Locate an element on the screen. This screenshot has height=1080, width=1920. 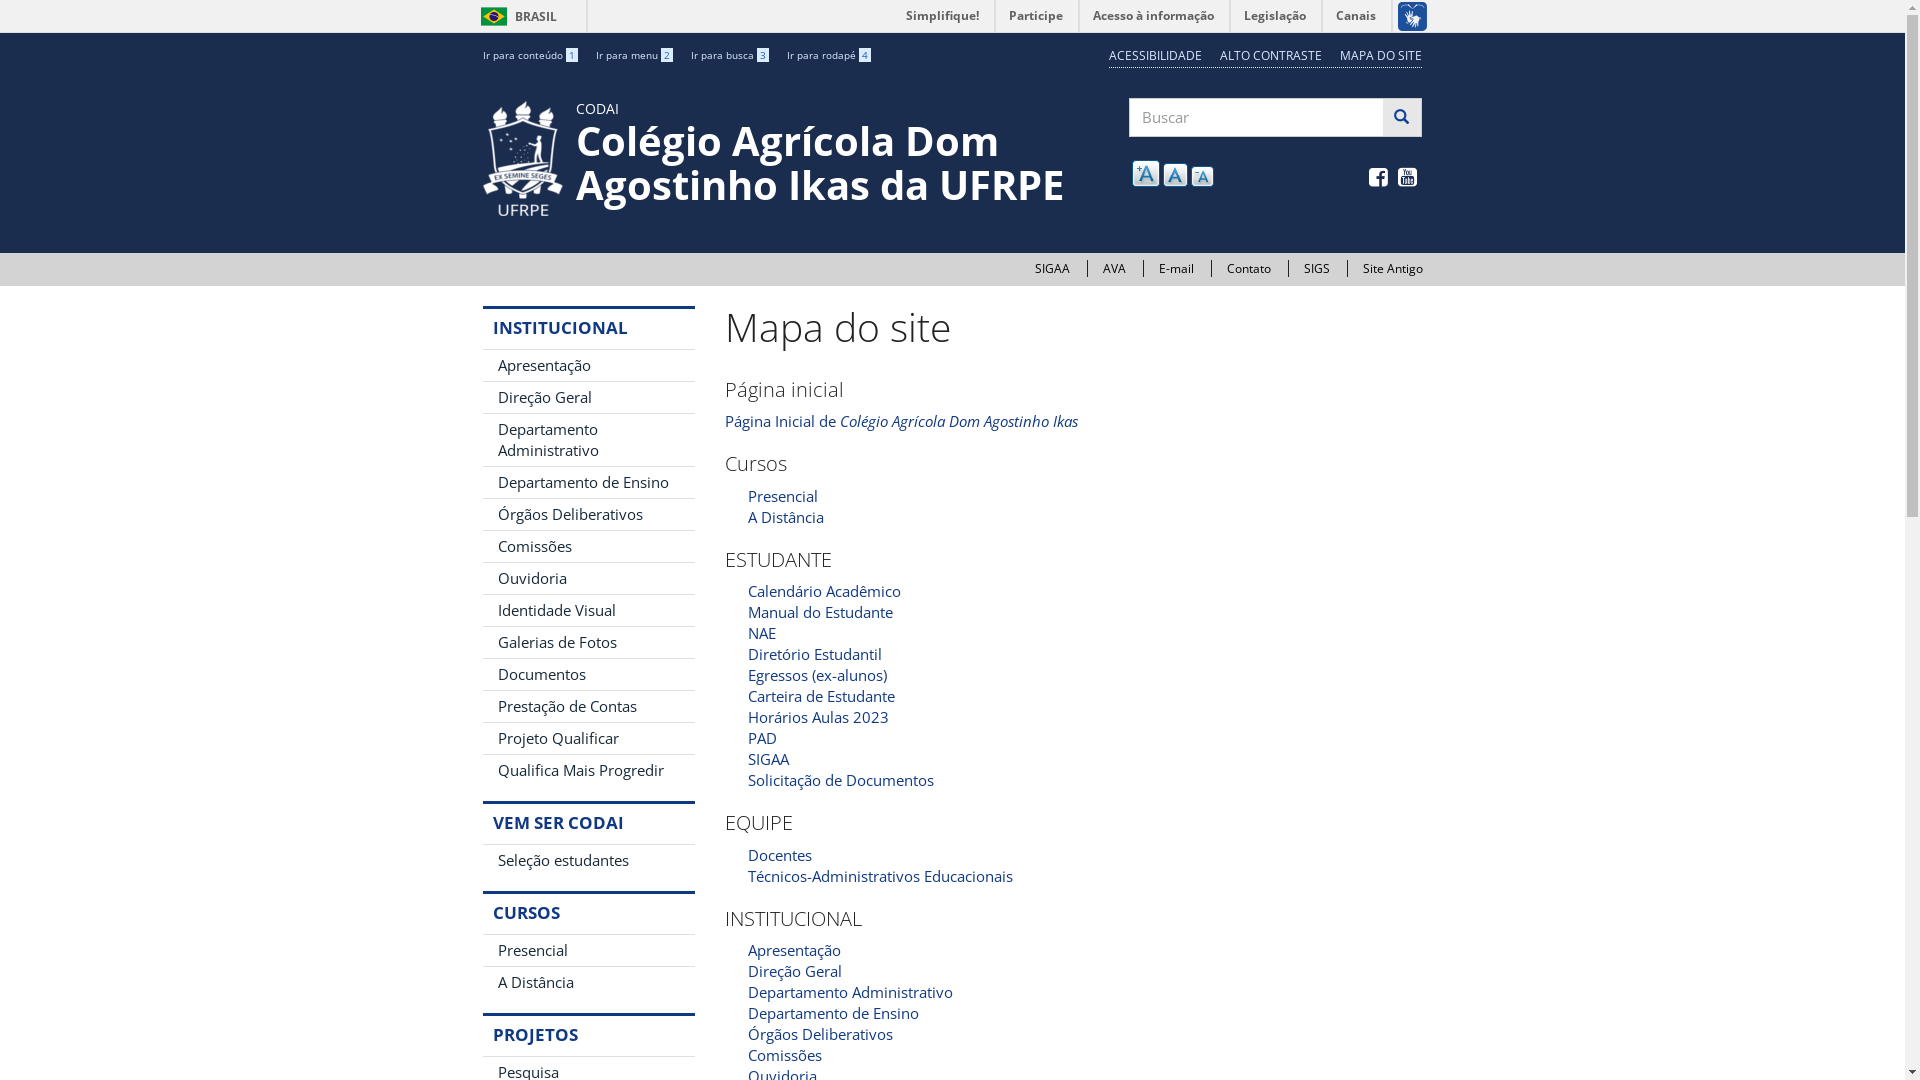
Identidade Visual is located at coordinates (588, 610).